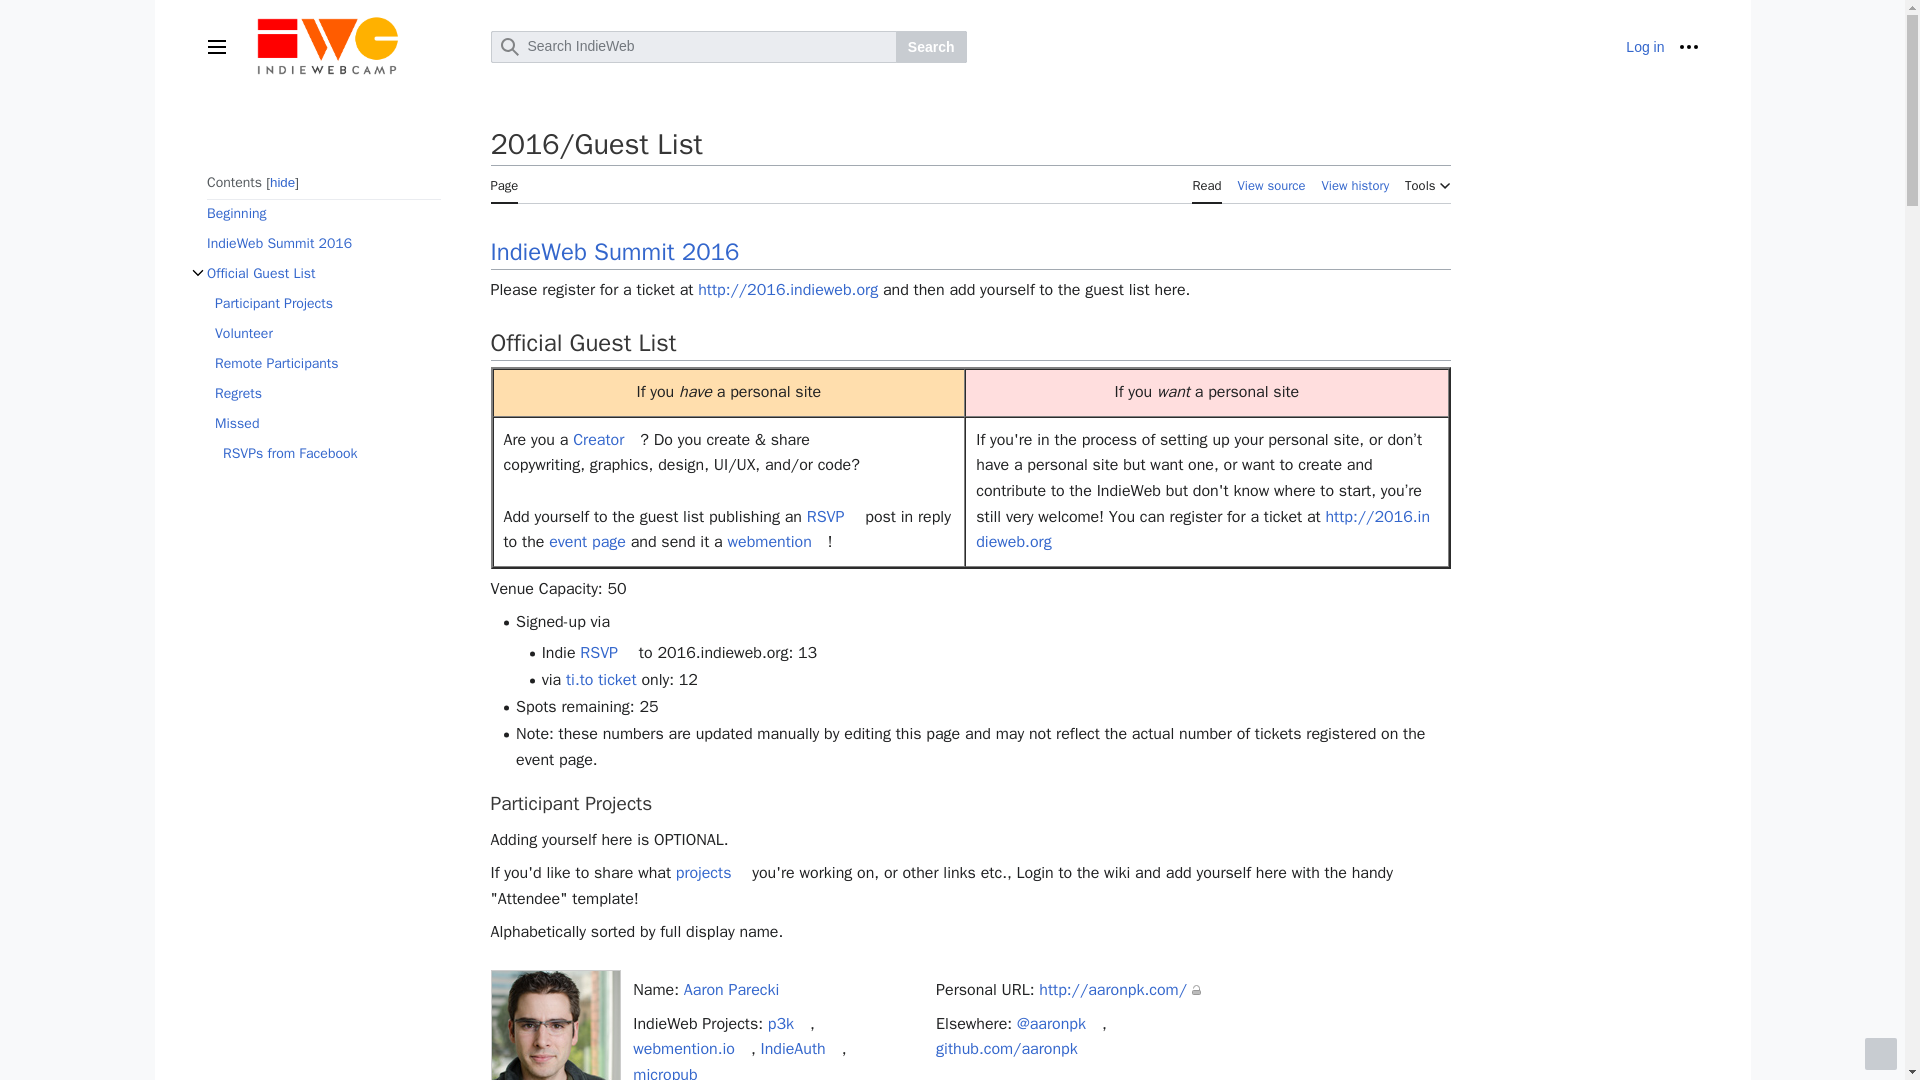 The height and width of the screenshot is (1080, 1920). I want to click on Participant Projects, so click(326, 304).